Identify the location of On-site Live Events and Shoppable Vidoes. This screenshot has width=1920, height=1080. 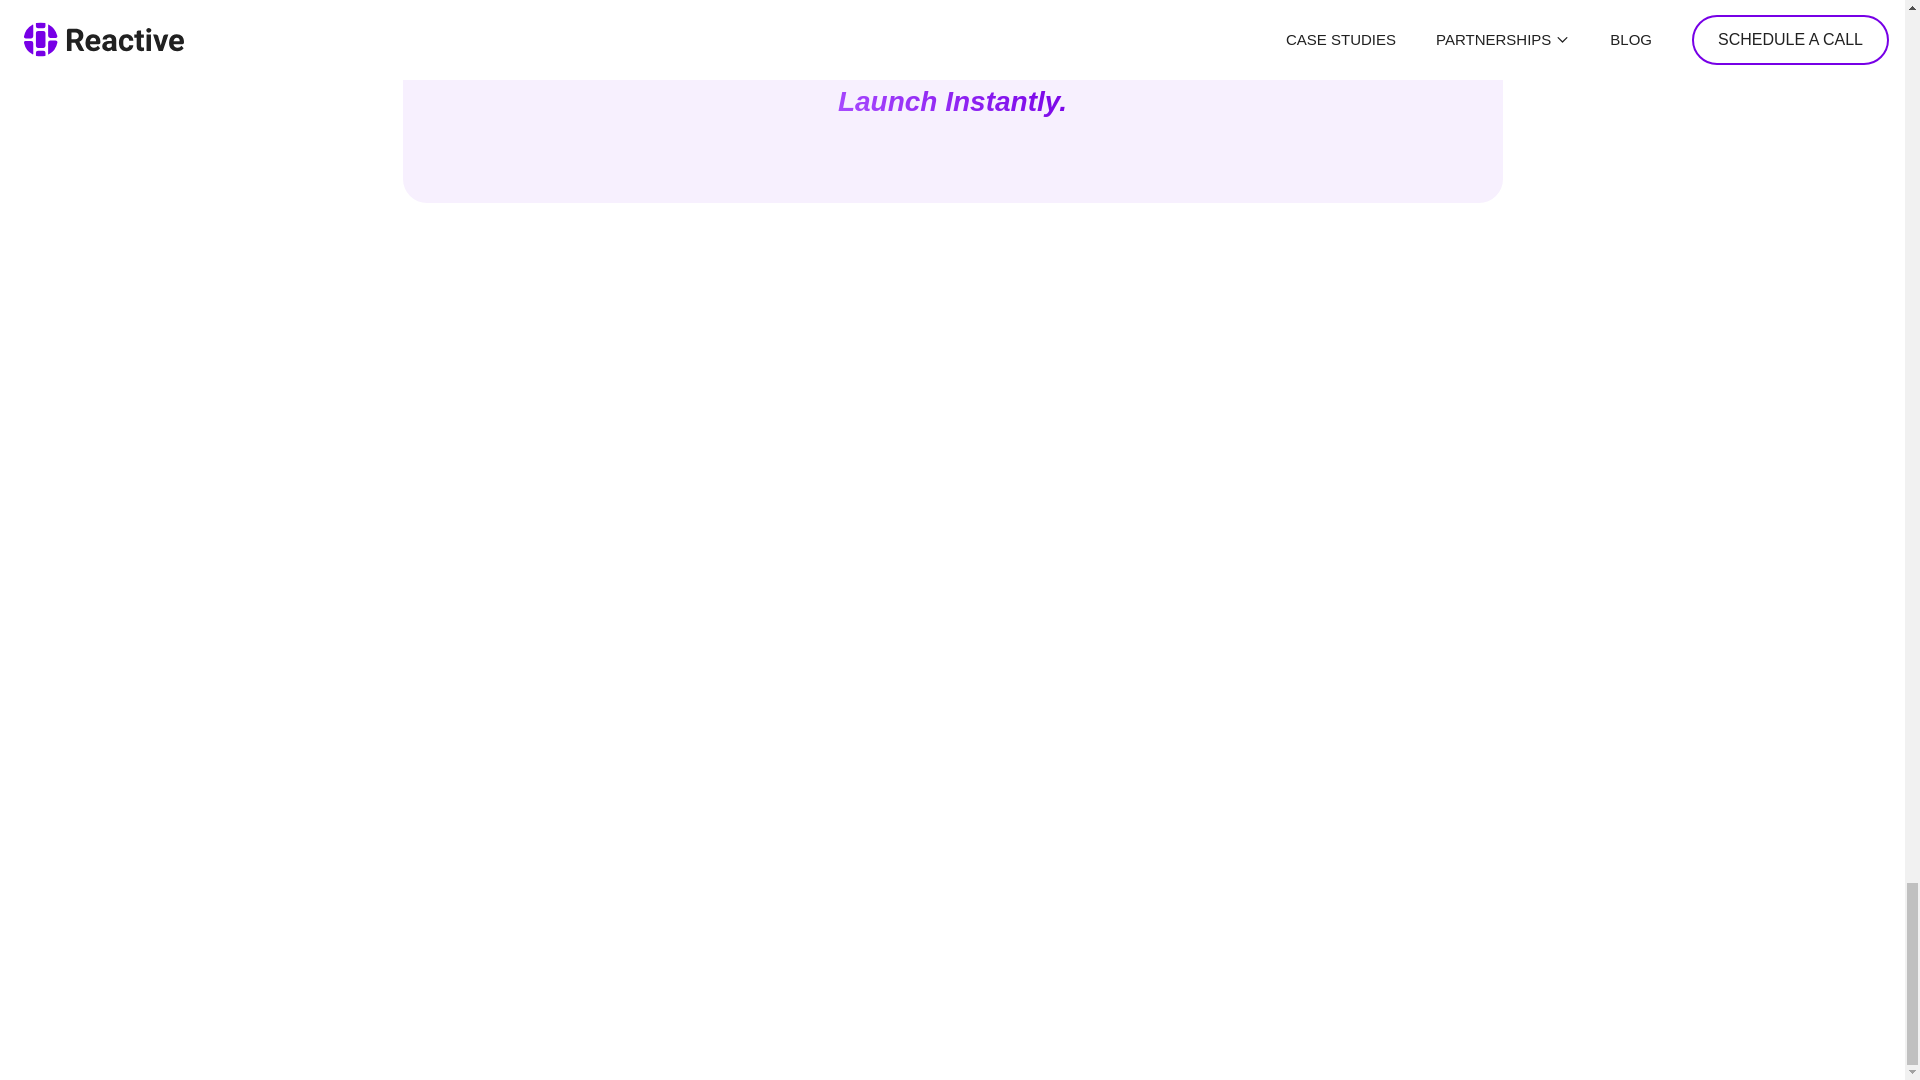
(708, 746).